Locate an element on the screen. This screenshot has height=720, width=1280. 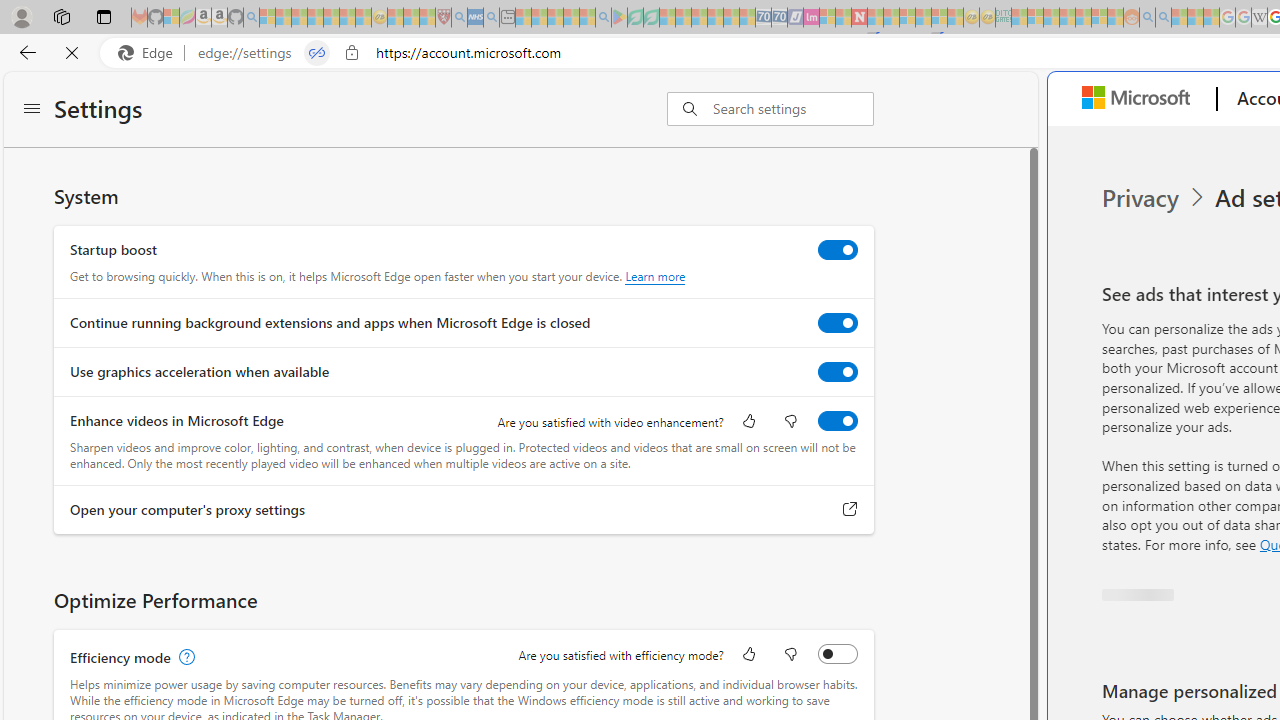
DITOGAMES AG Imprint - Sleeping is located at coordinates (1003, 18).